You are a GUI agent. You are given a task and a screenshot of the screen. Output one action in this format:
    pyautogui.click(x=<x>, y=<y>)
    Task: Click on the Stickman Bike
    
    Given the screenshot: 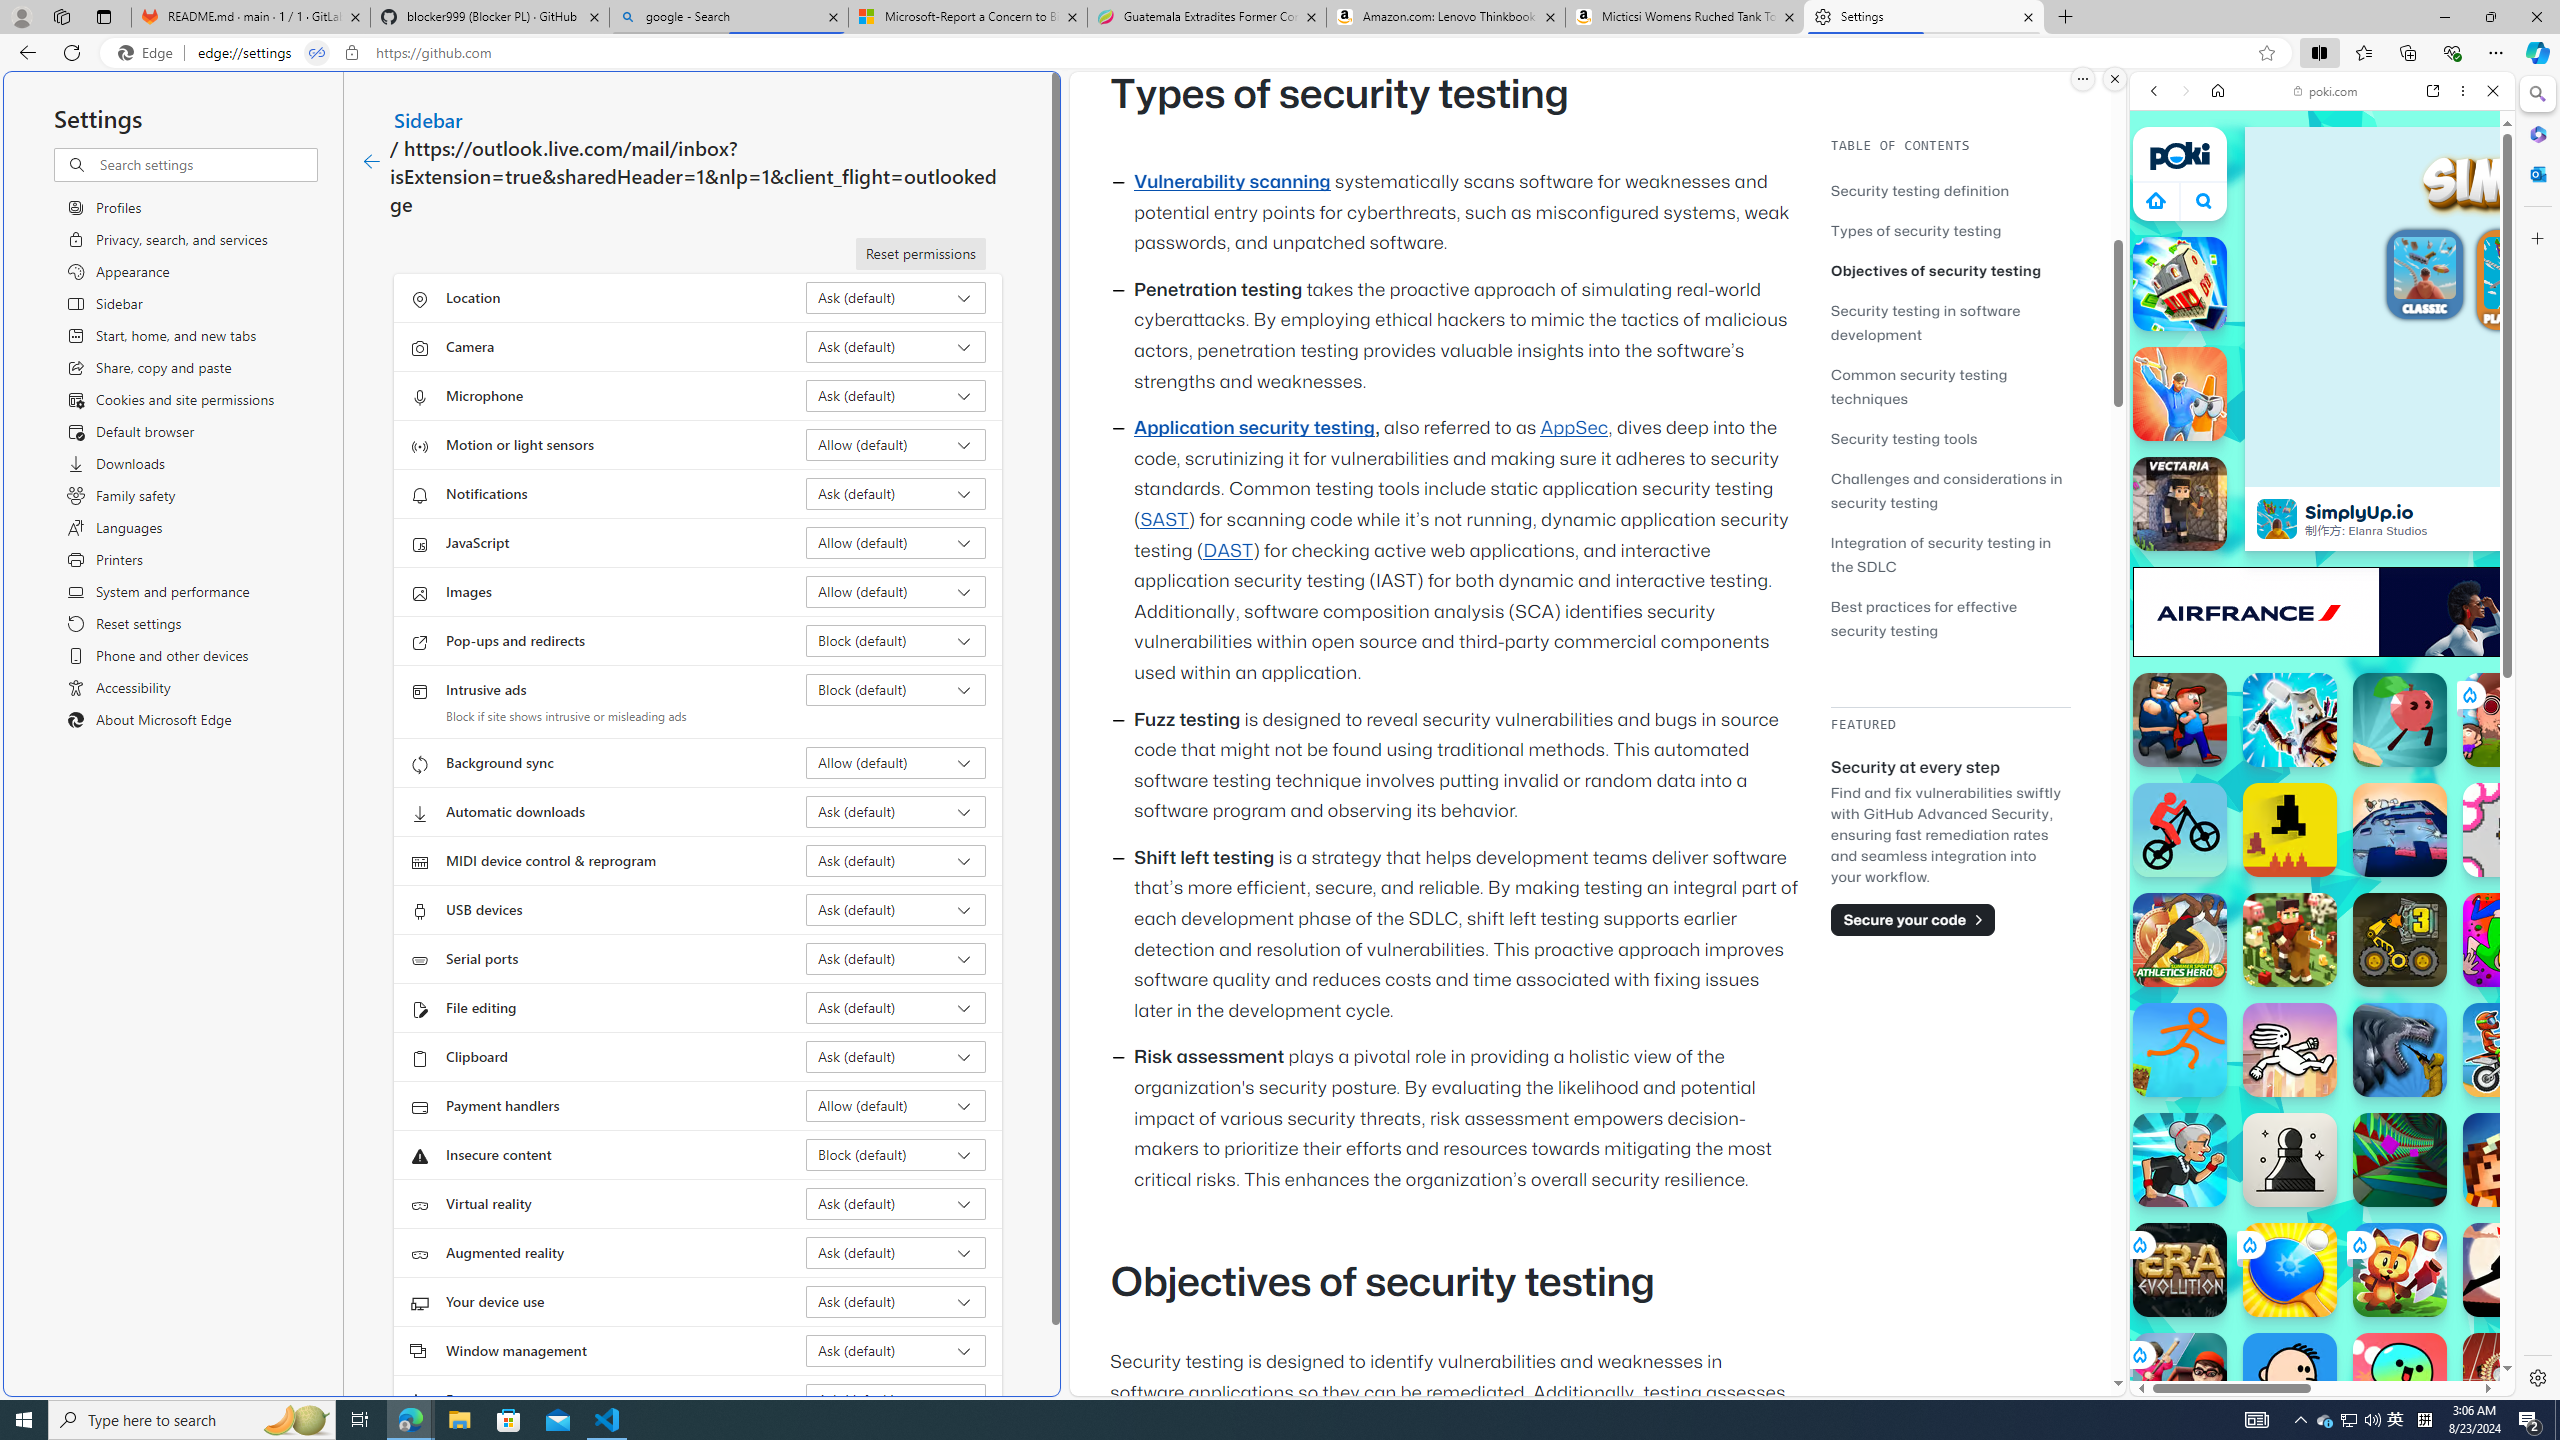 What is the action you would take?
    pyautogui.click(x=2180, y=830)
    